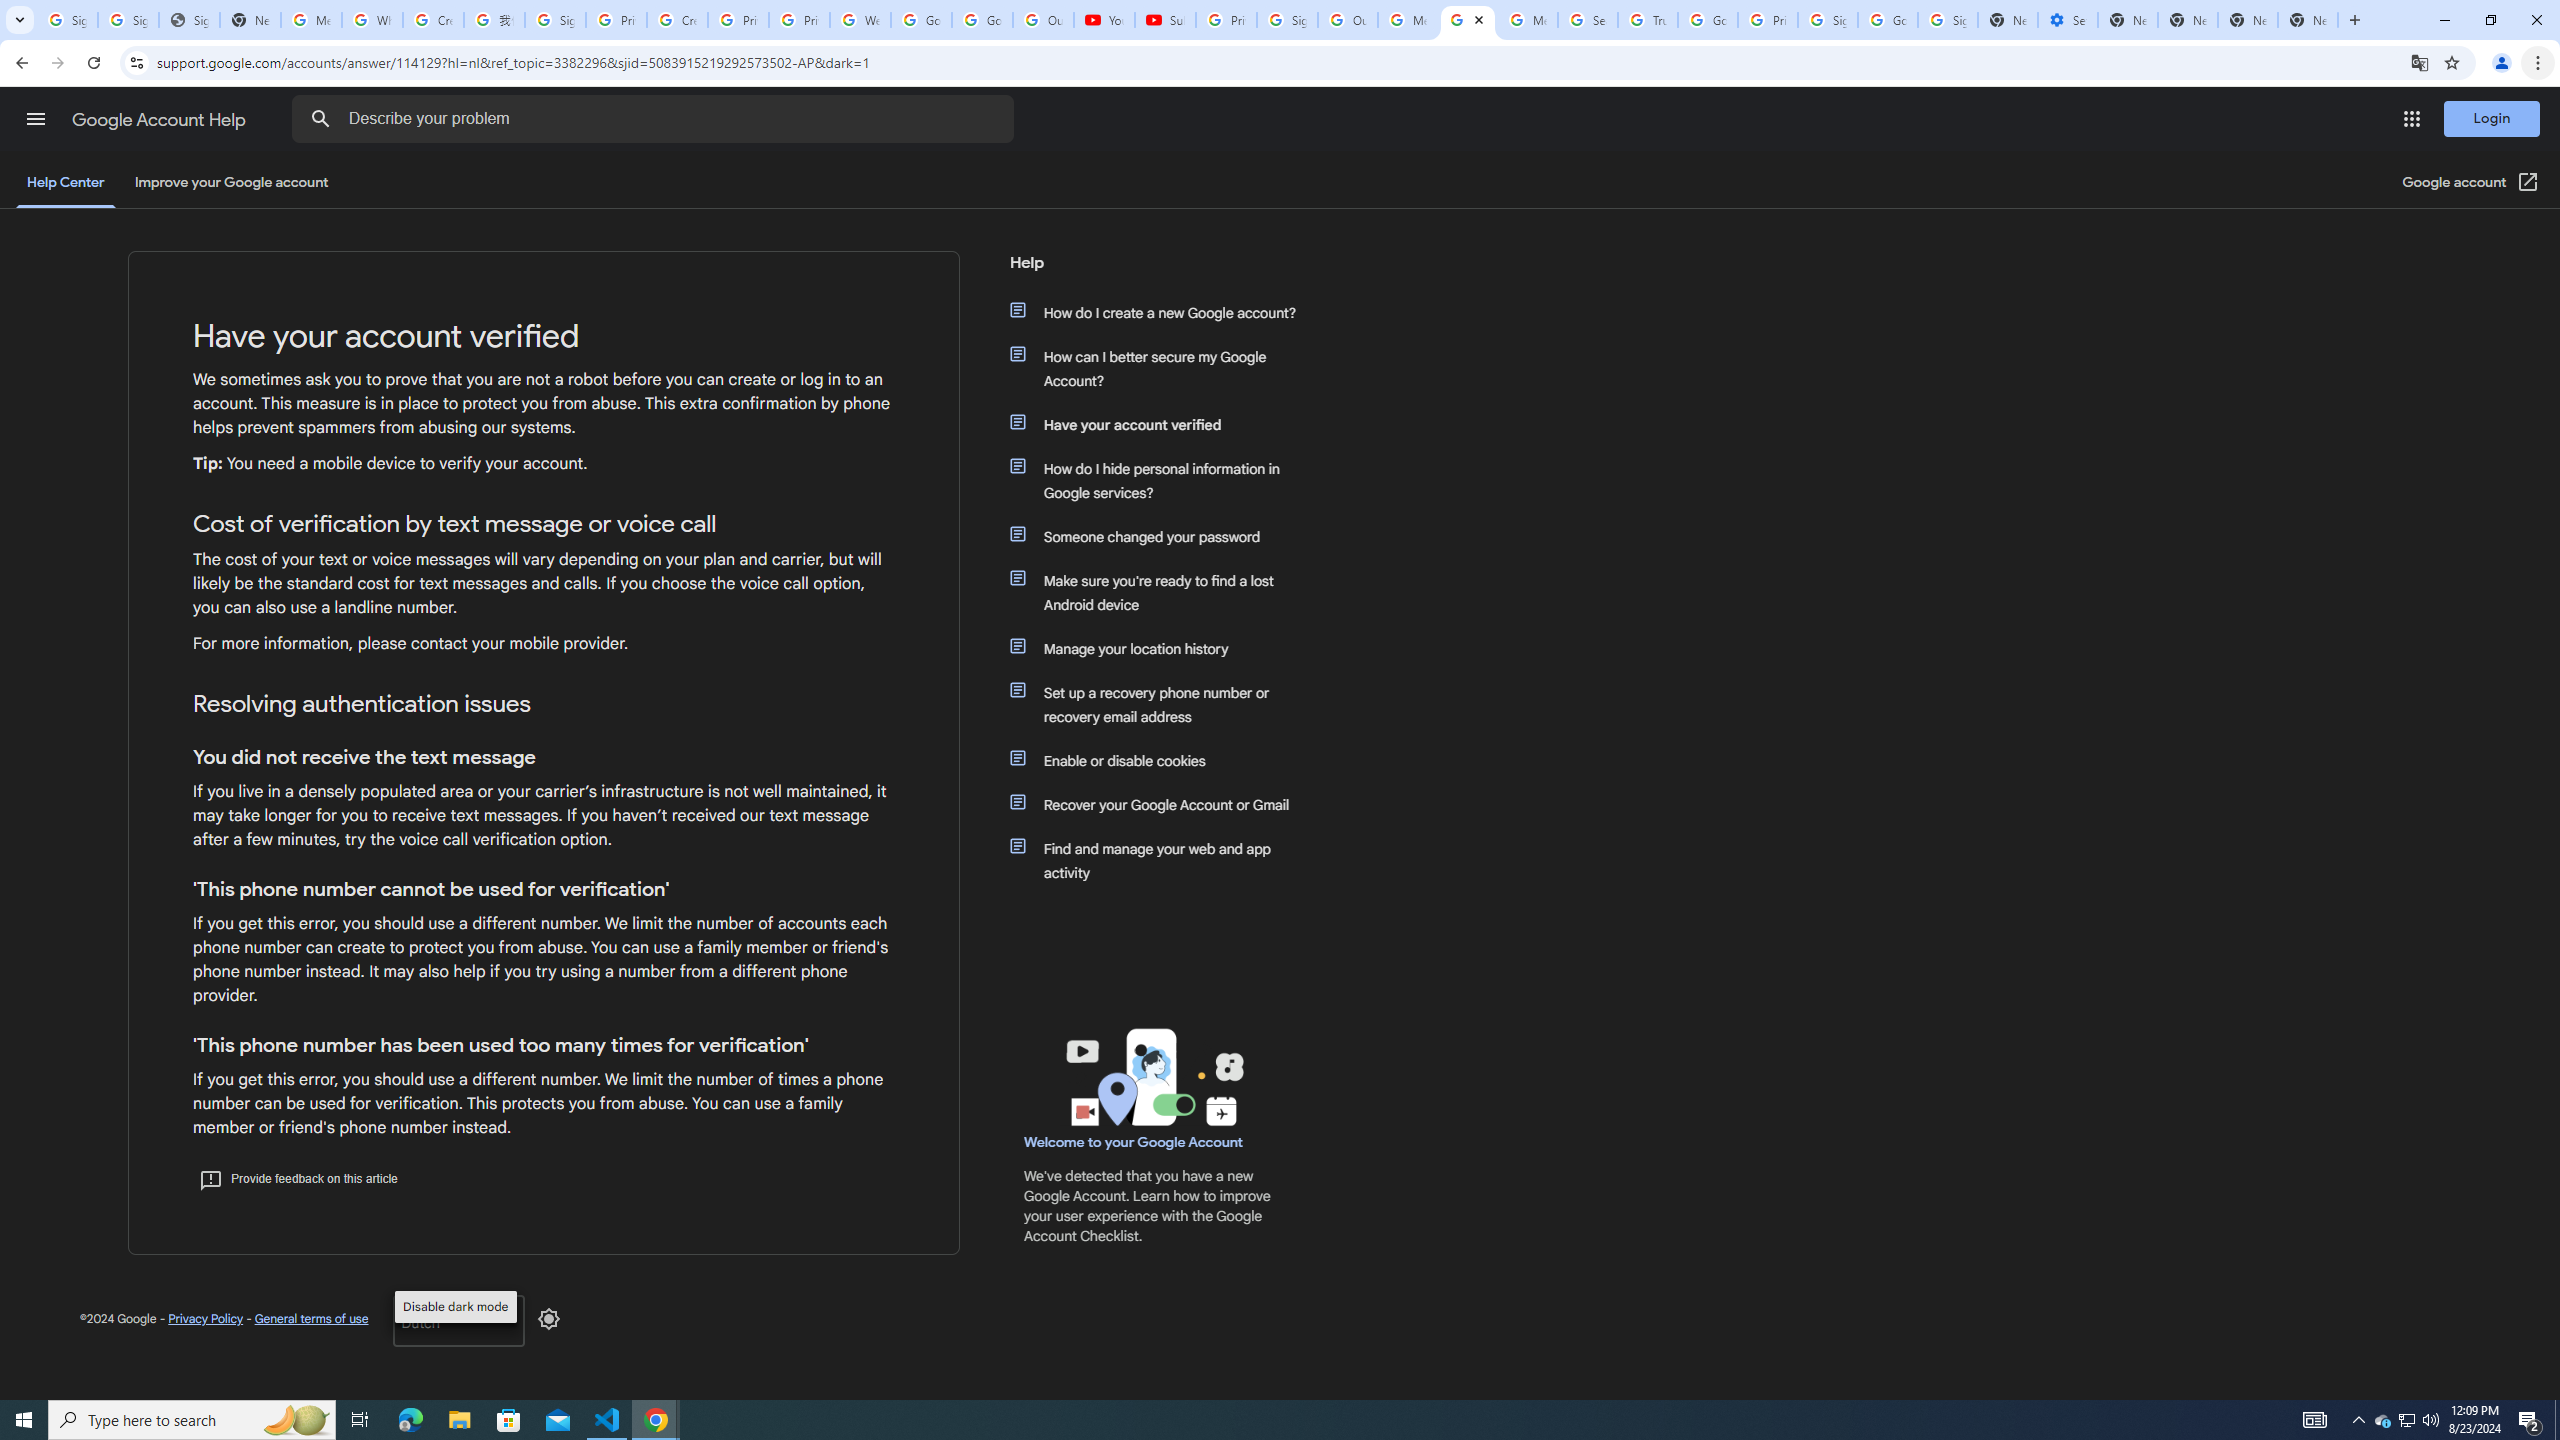 This screenshot has width=2560, height=1440. I want to click on Create your Google Account, so click(676, 20).